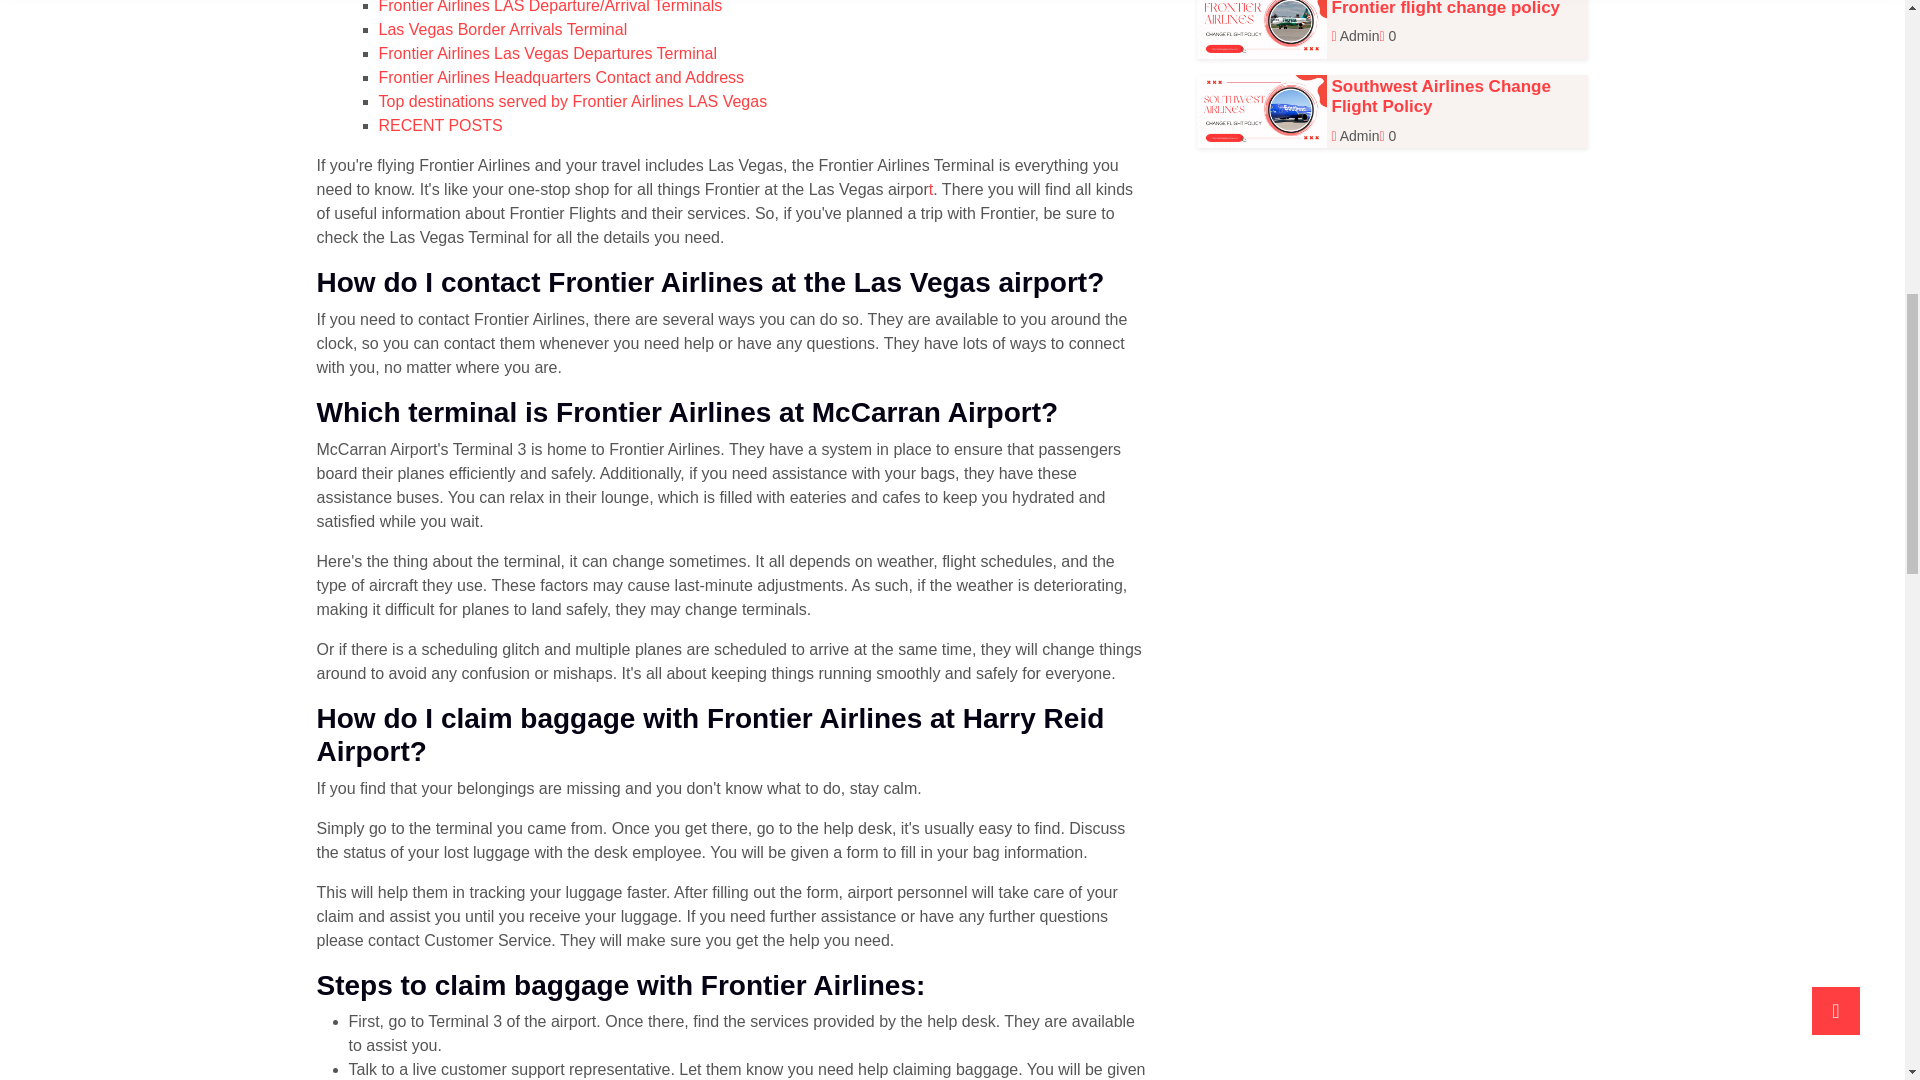  Describe the element at coordinates (502, 28) in the screenshot. I see `Las Vegas Border Arrivals Terminal` at that location.